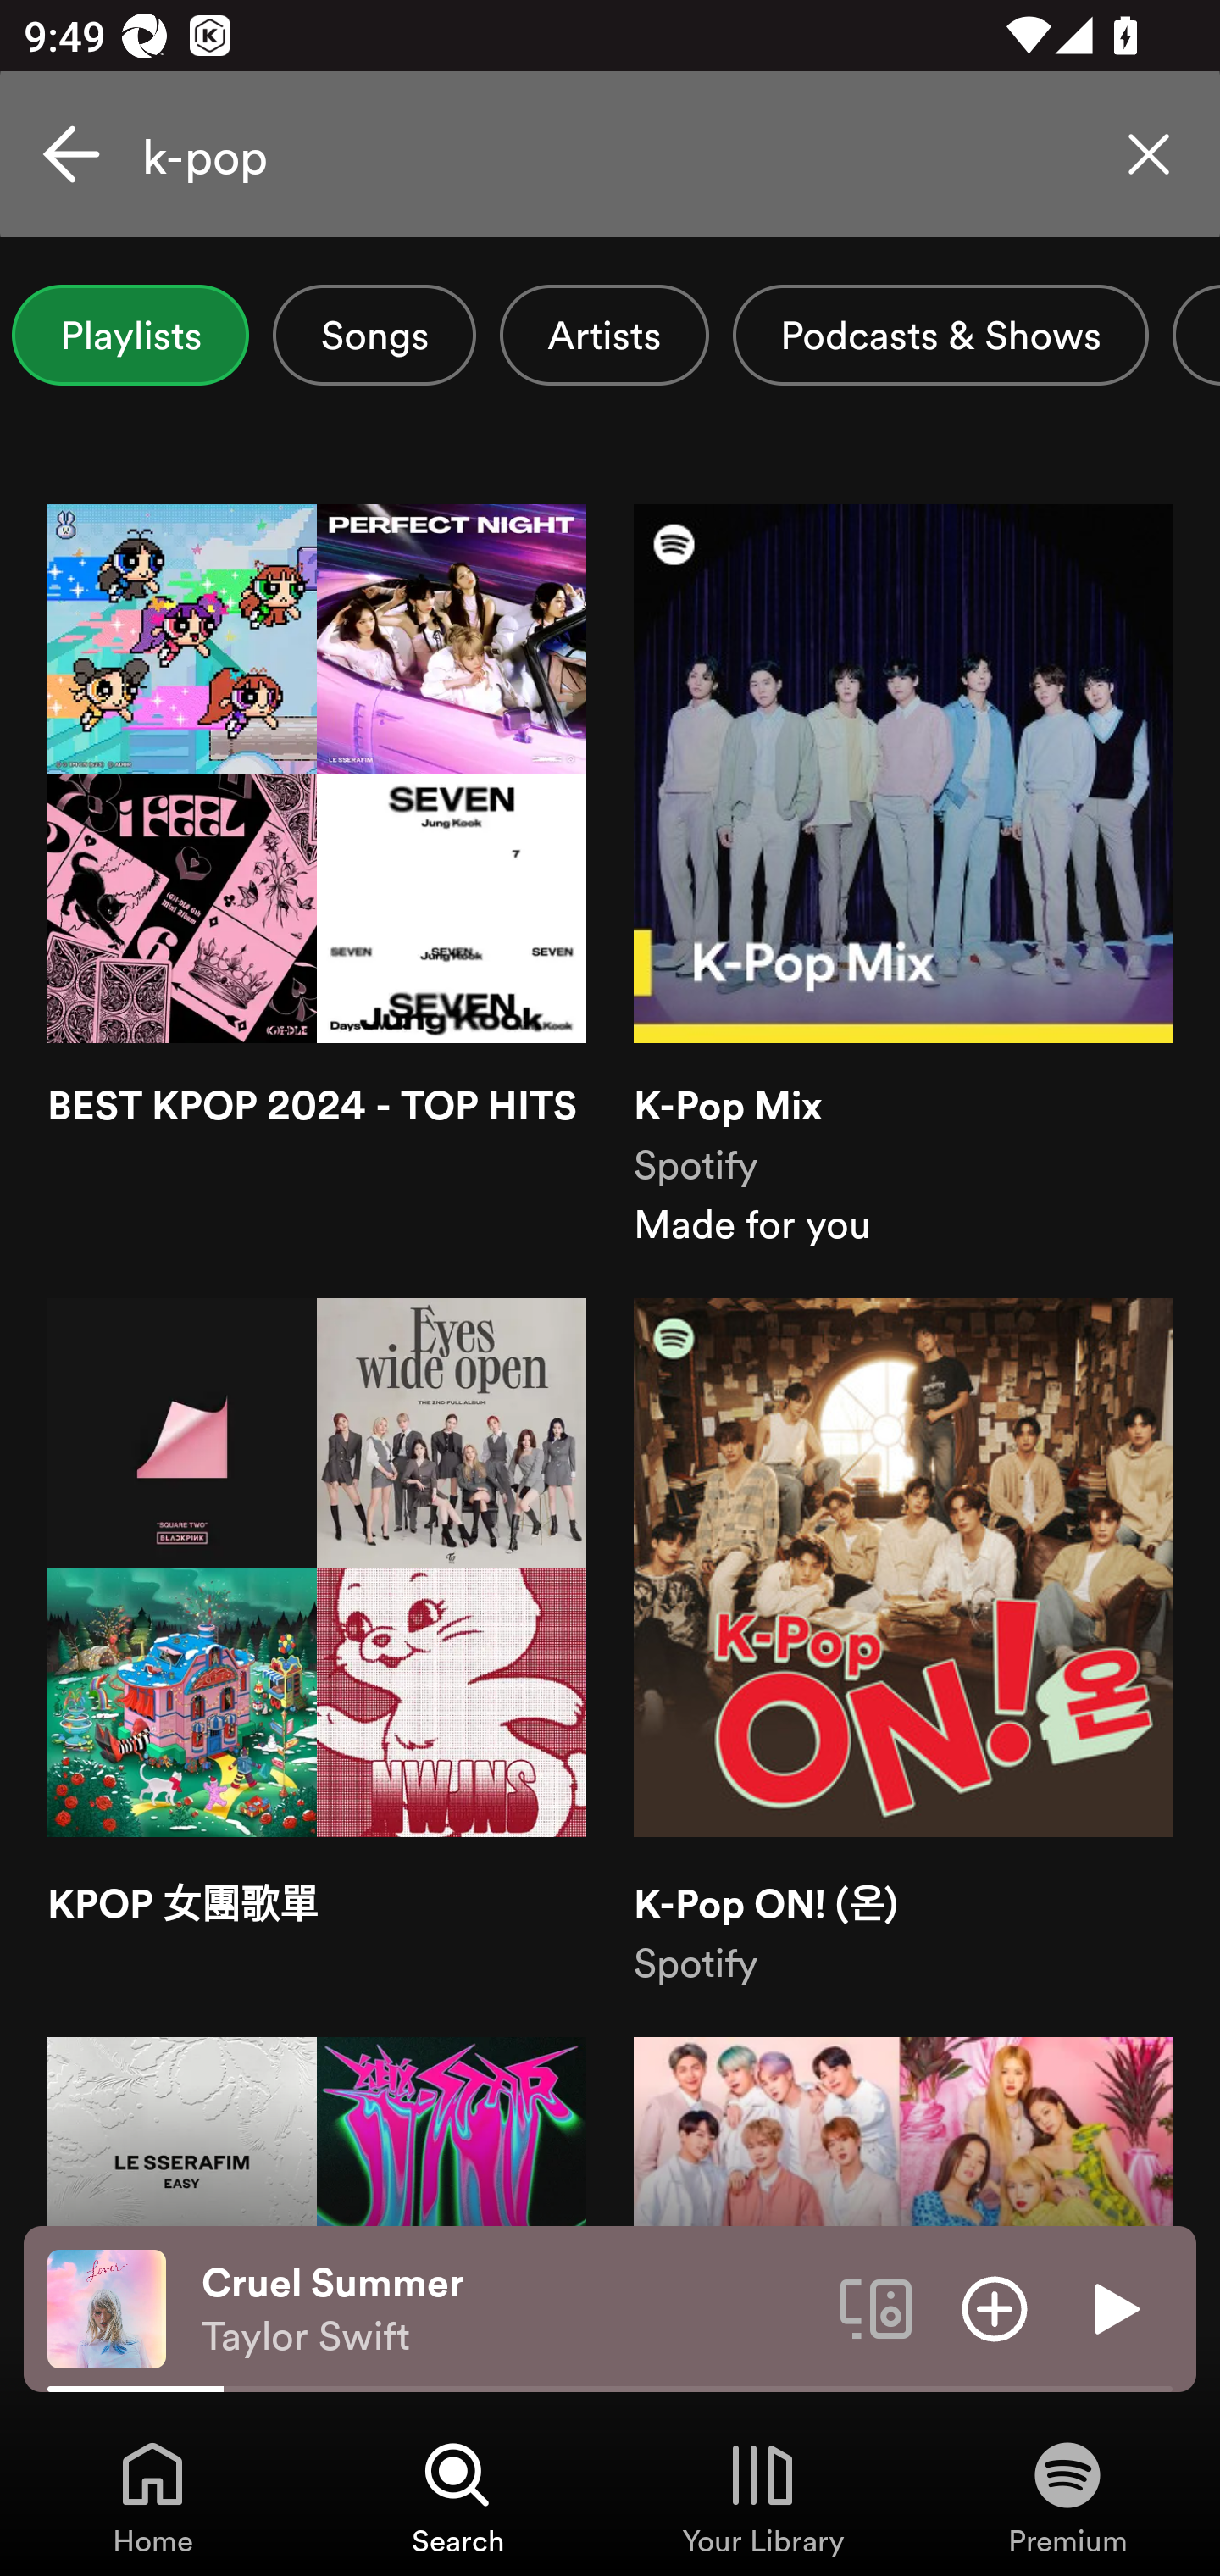  Describe the element at coordinates (762, 2496) in the screenshot. I see `Your Library, Tab 3 of 4 Your Library Your Library` at that location.